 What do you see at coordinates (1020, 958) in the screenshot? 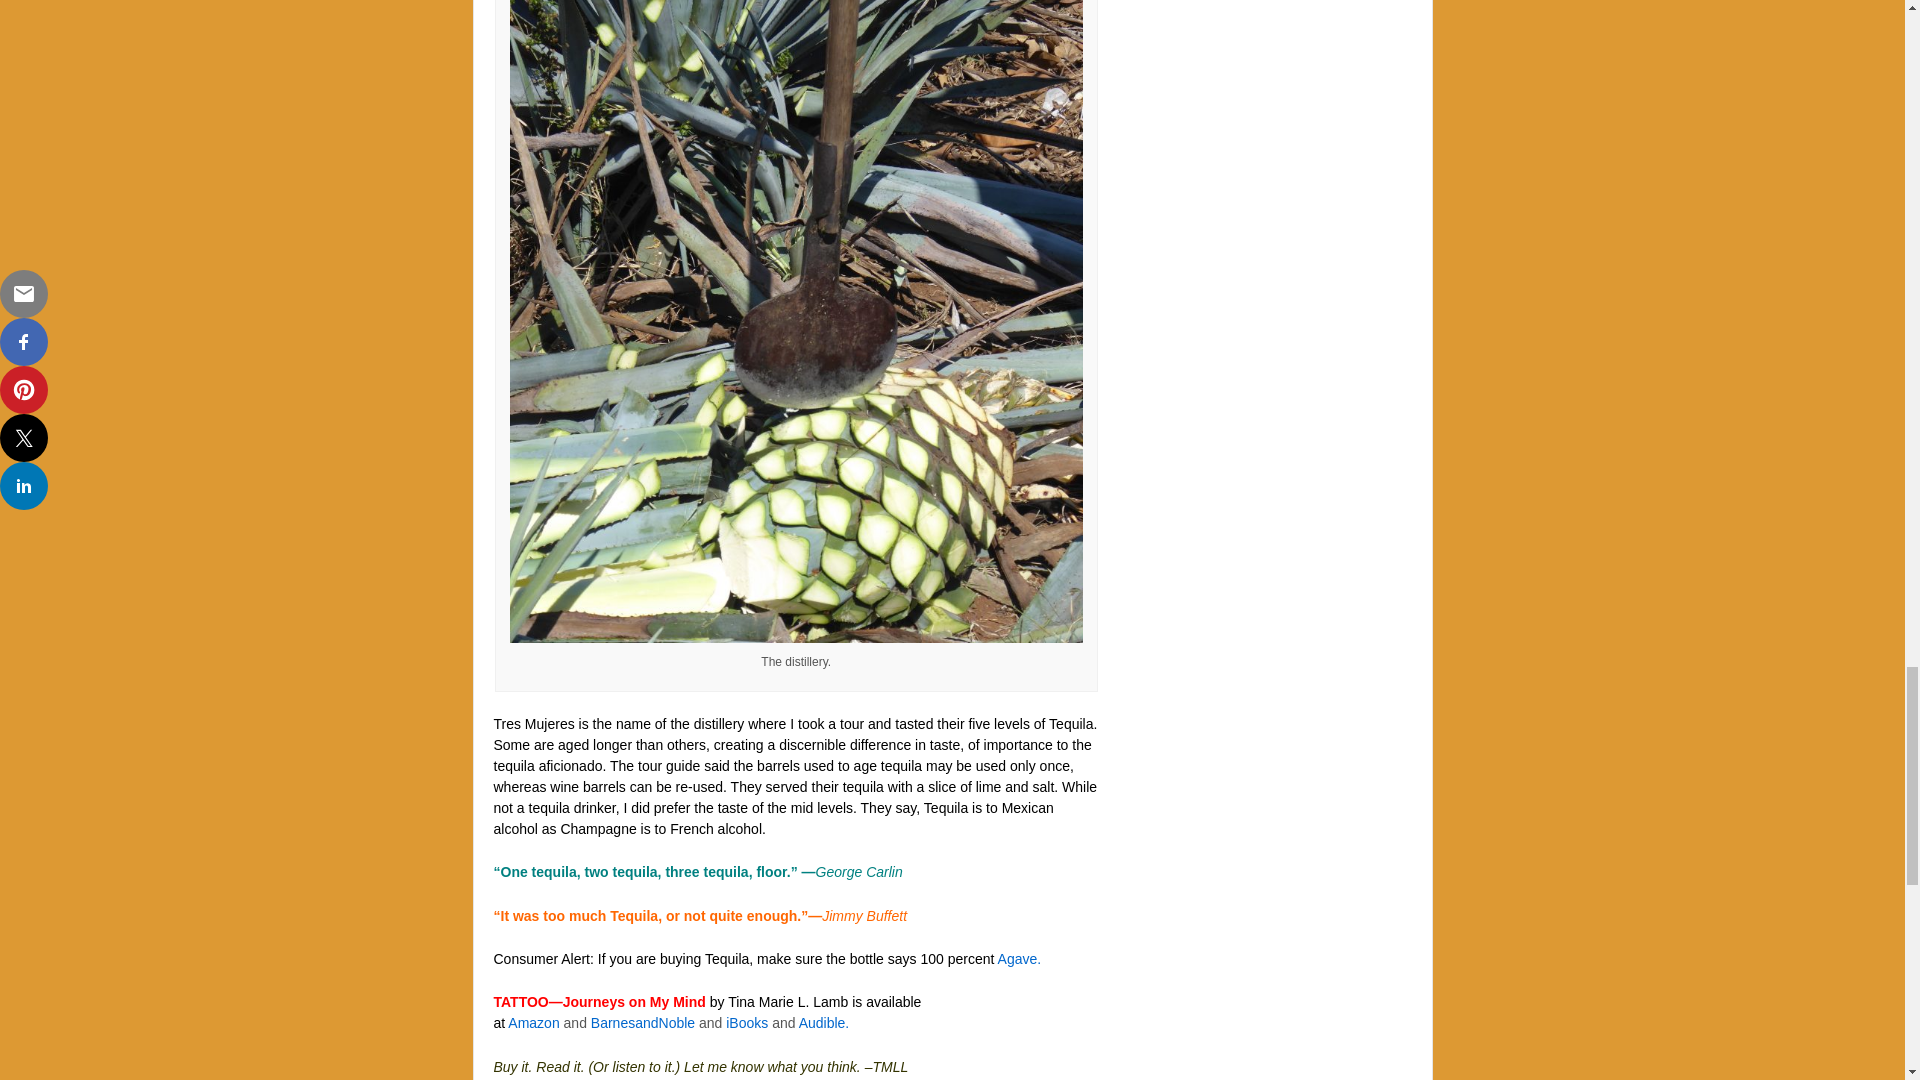
I see `Agave.` at bounding box center [1020, 958].